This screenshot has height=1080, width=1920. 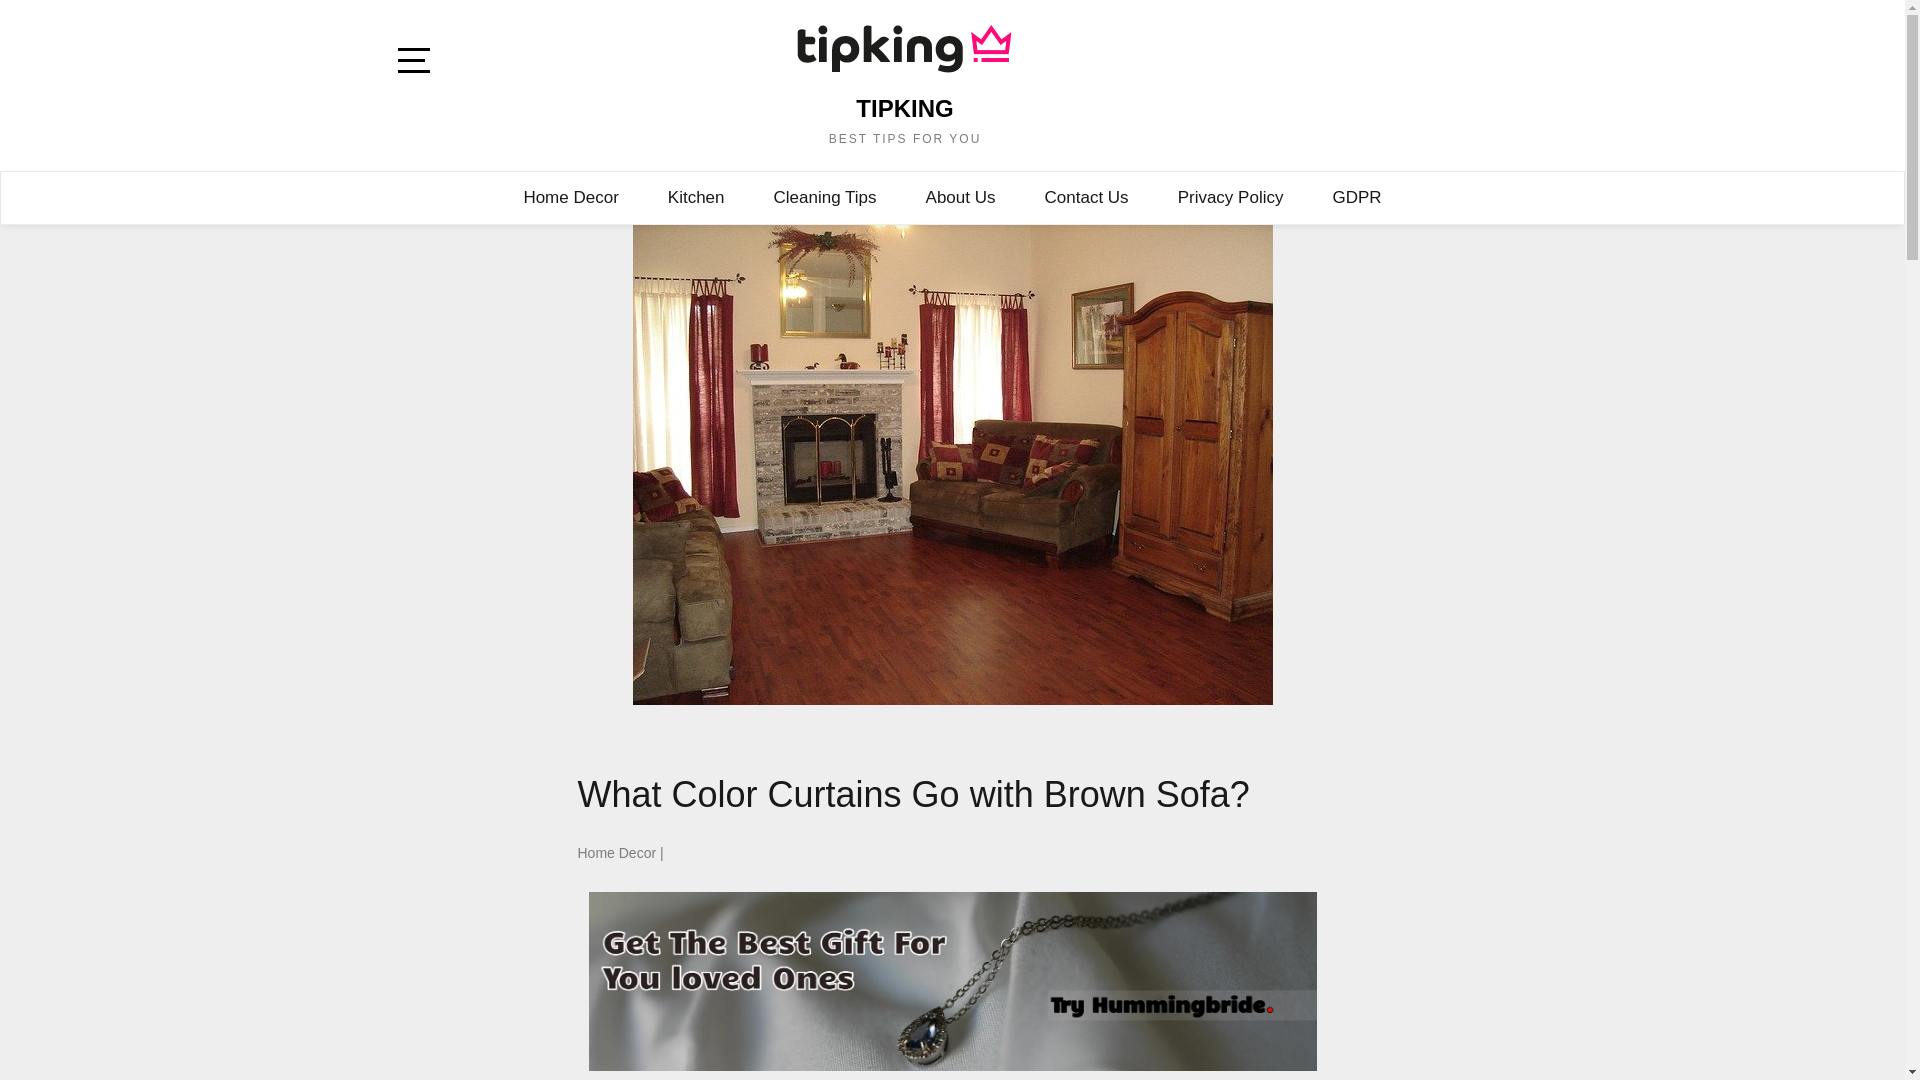 I want to click on TIPKING, so click(x=904, y=108).